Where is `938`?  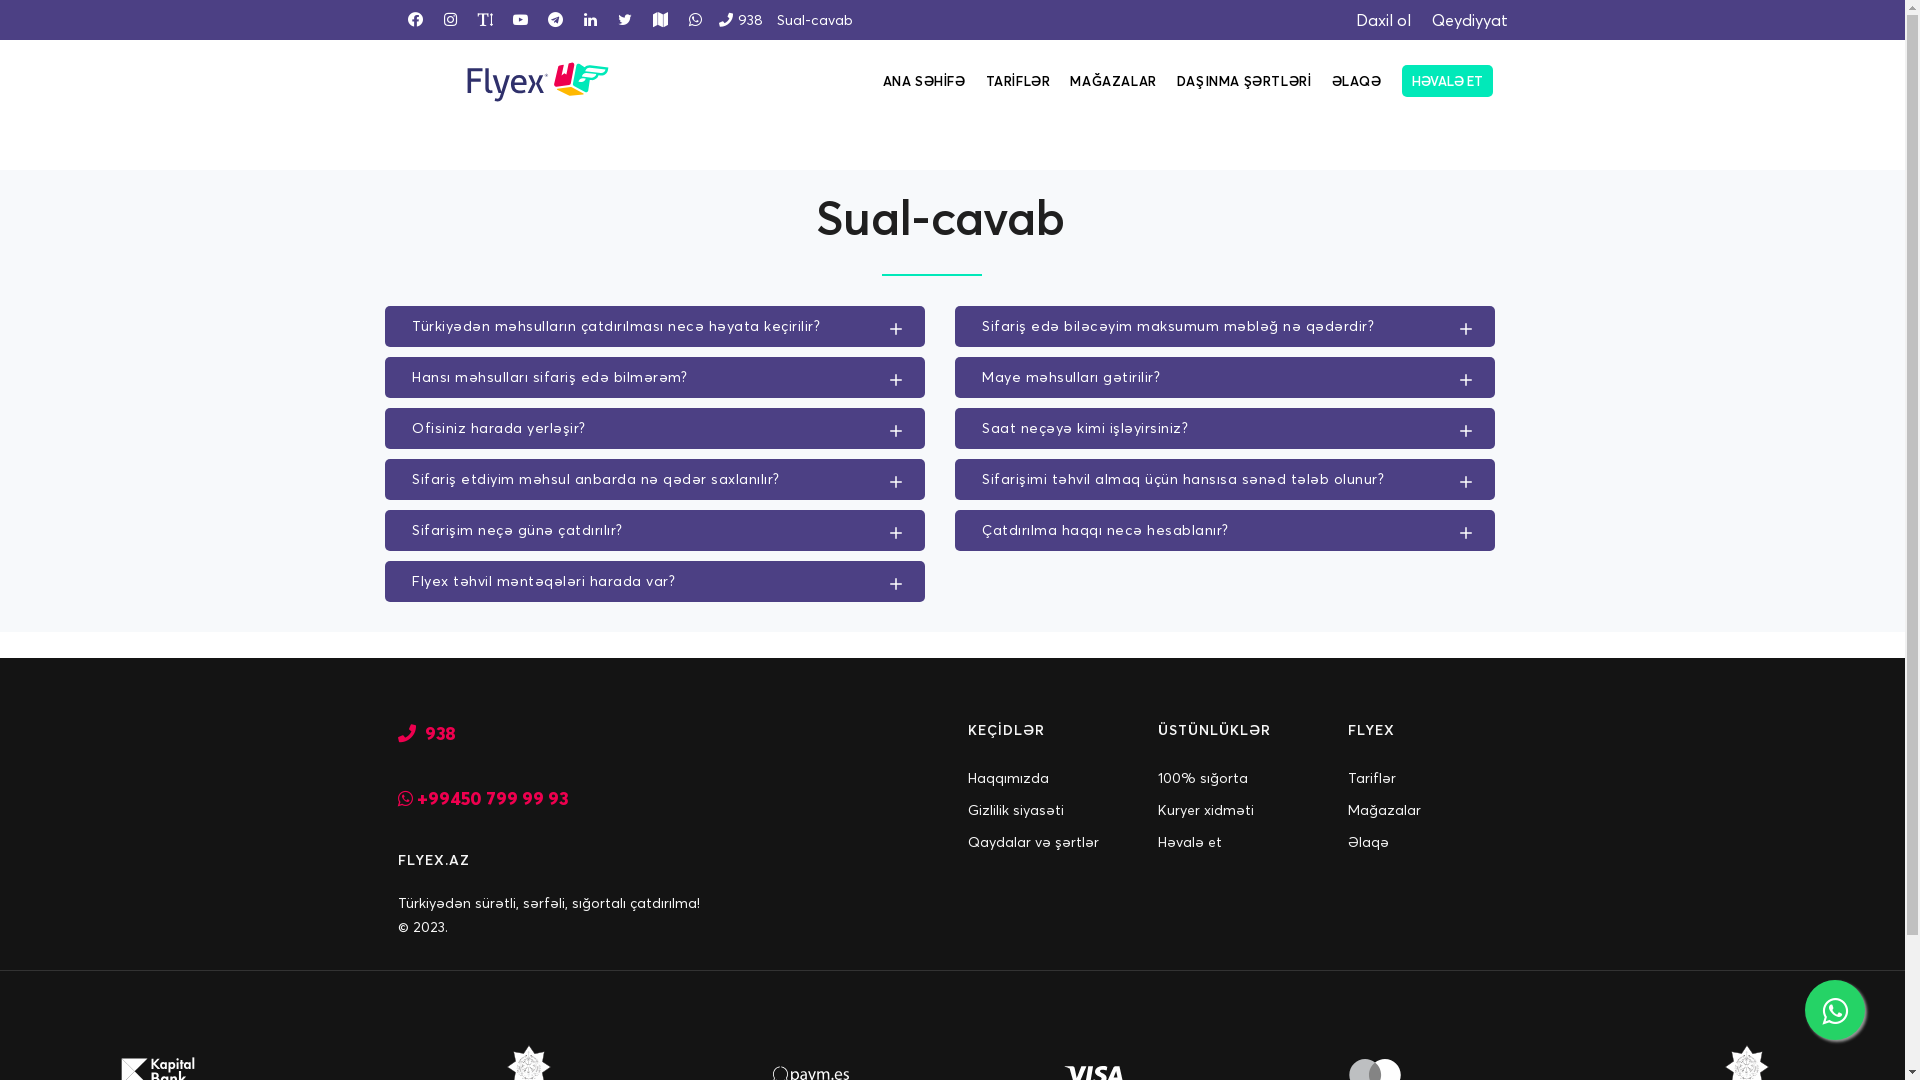
938 is located at coordinates (427, 750).